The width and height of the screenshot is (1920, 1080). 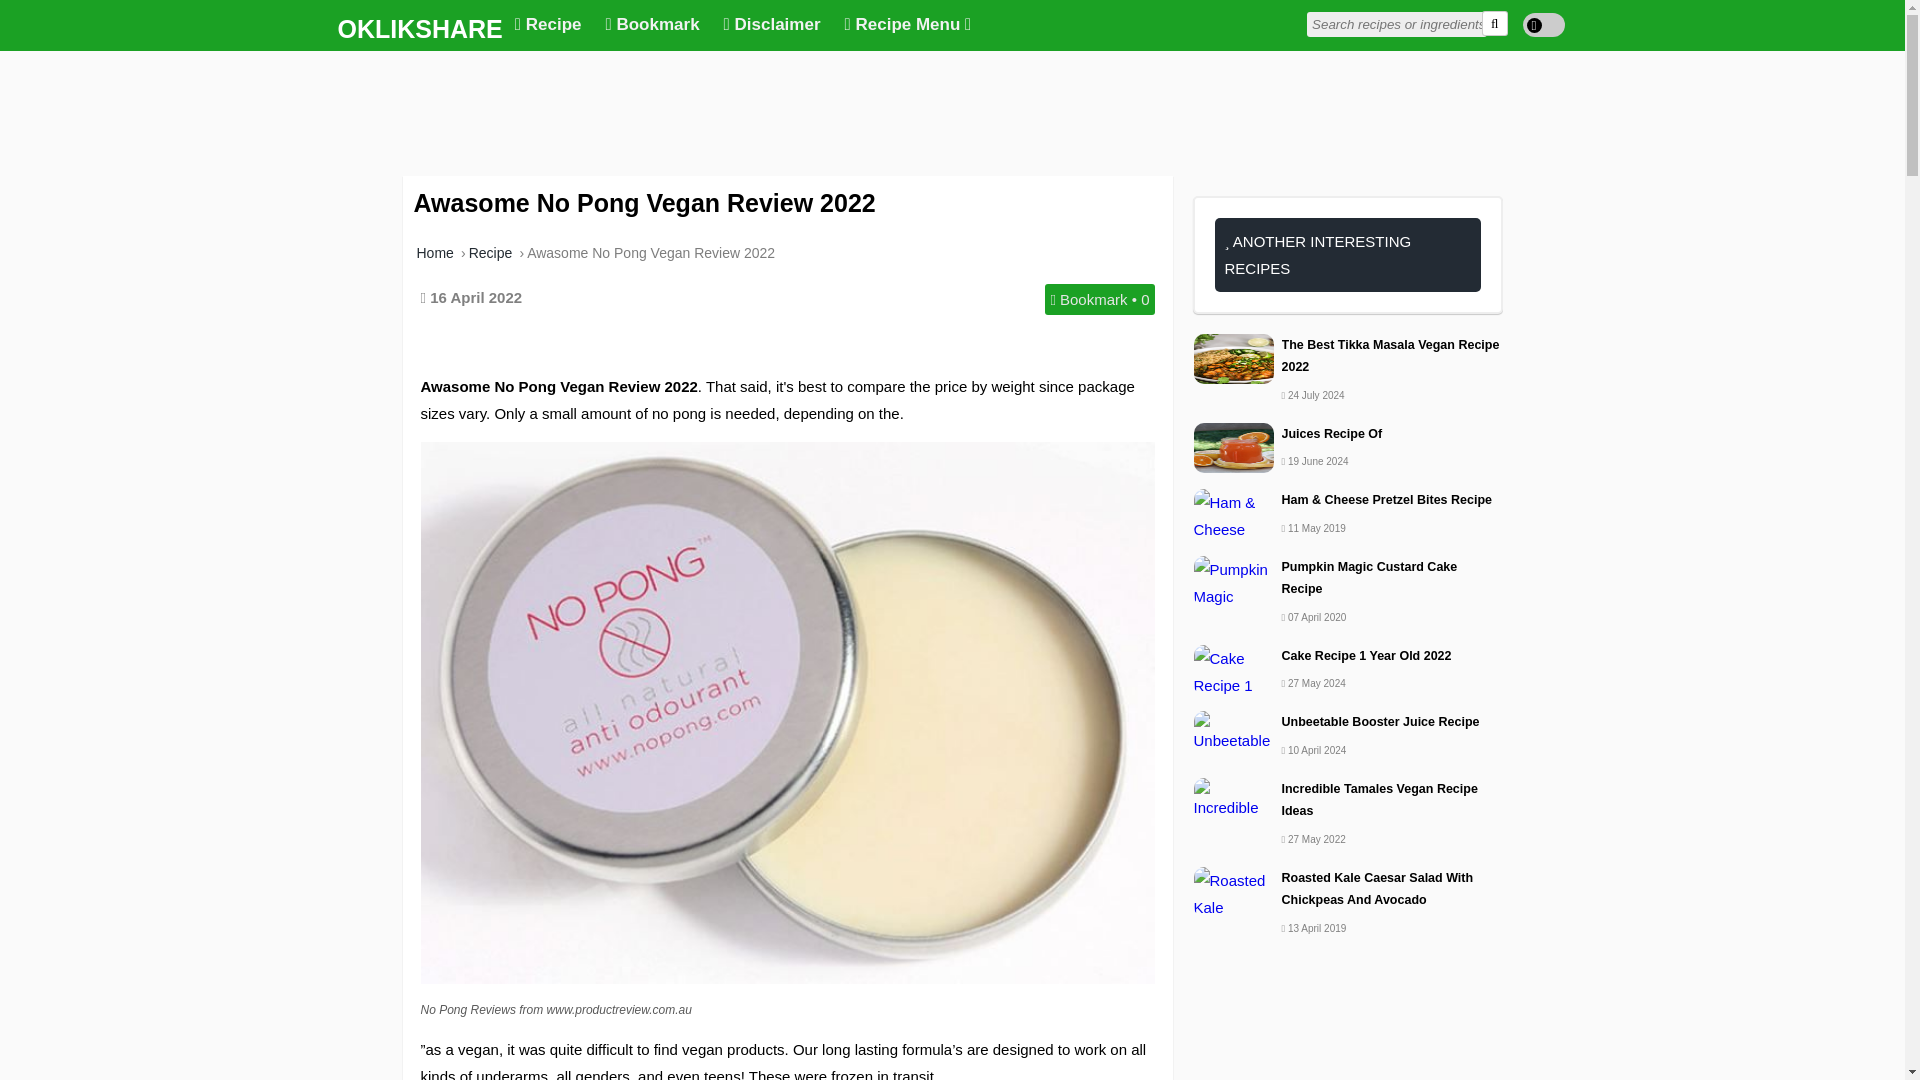 What do you see at coordinates (1348, 800) in the screenshot?
I see `Incredible Tamales Vegan Recipe Ideas` at bounding box center [1348, 800].